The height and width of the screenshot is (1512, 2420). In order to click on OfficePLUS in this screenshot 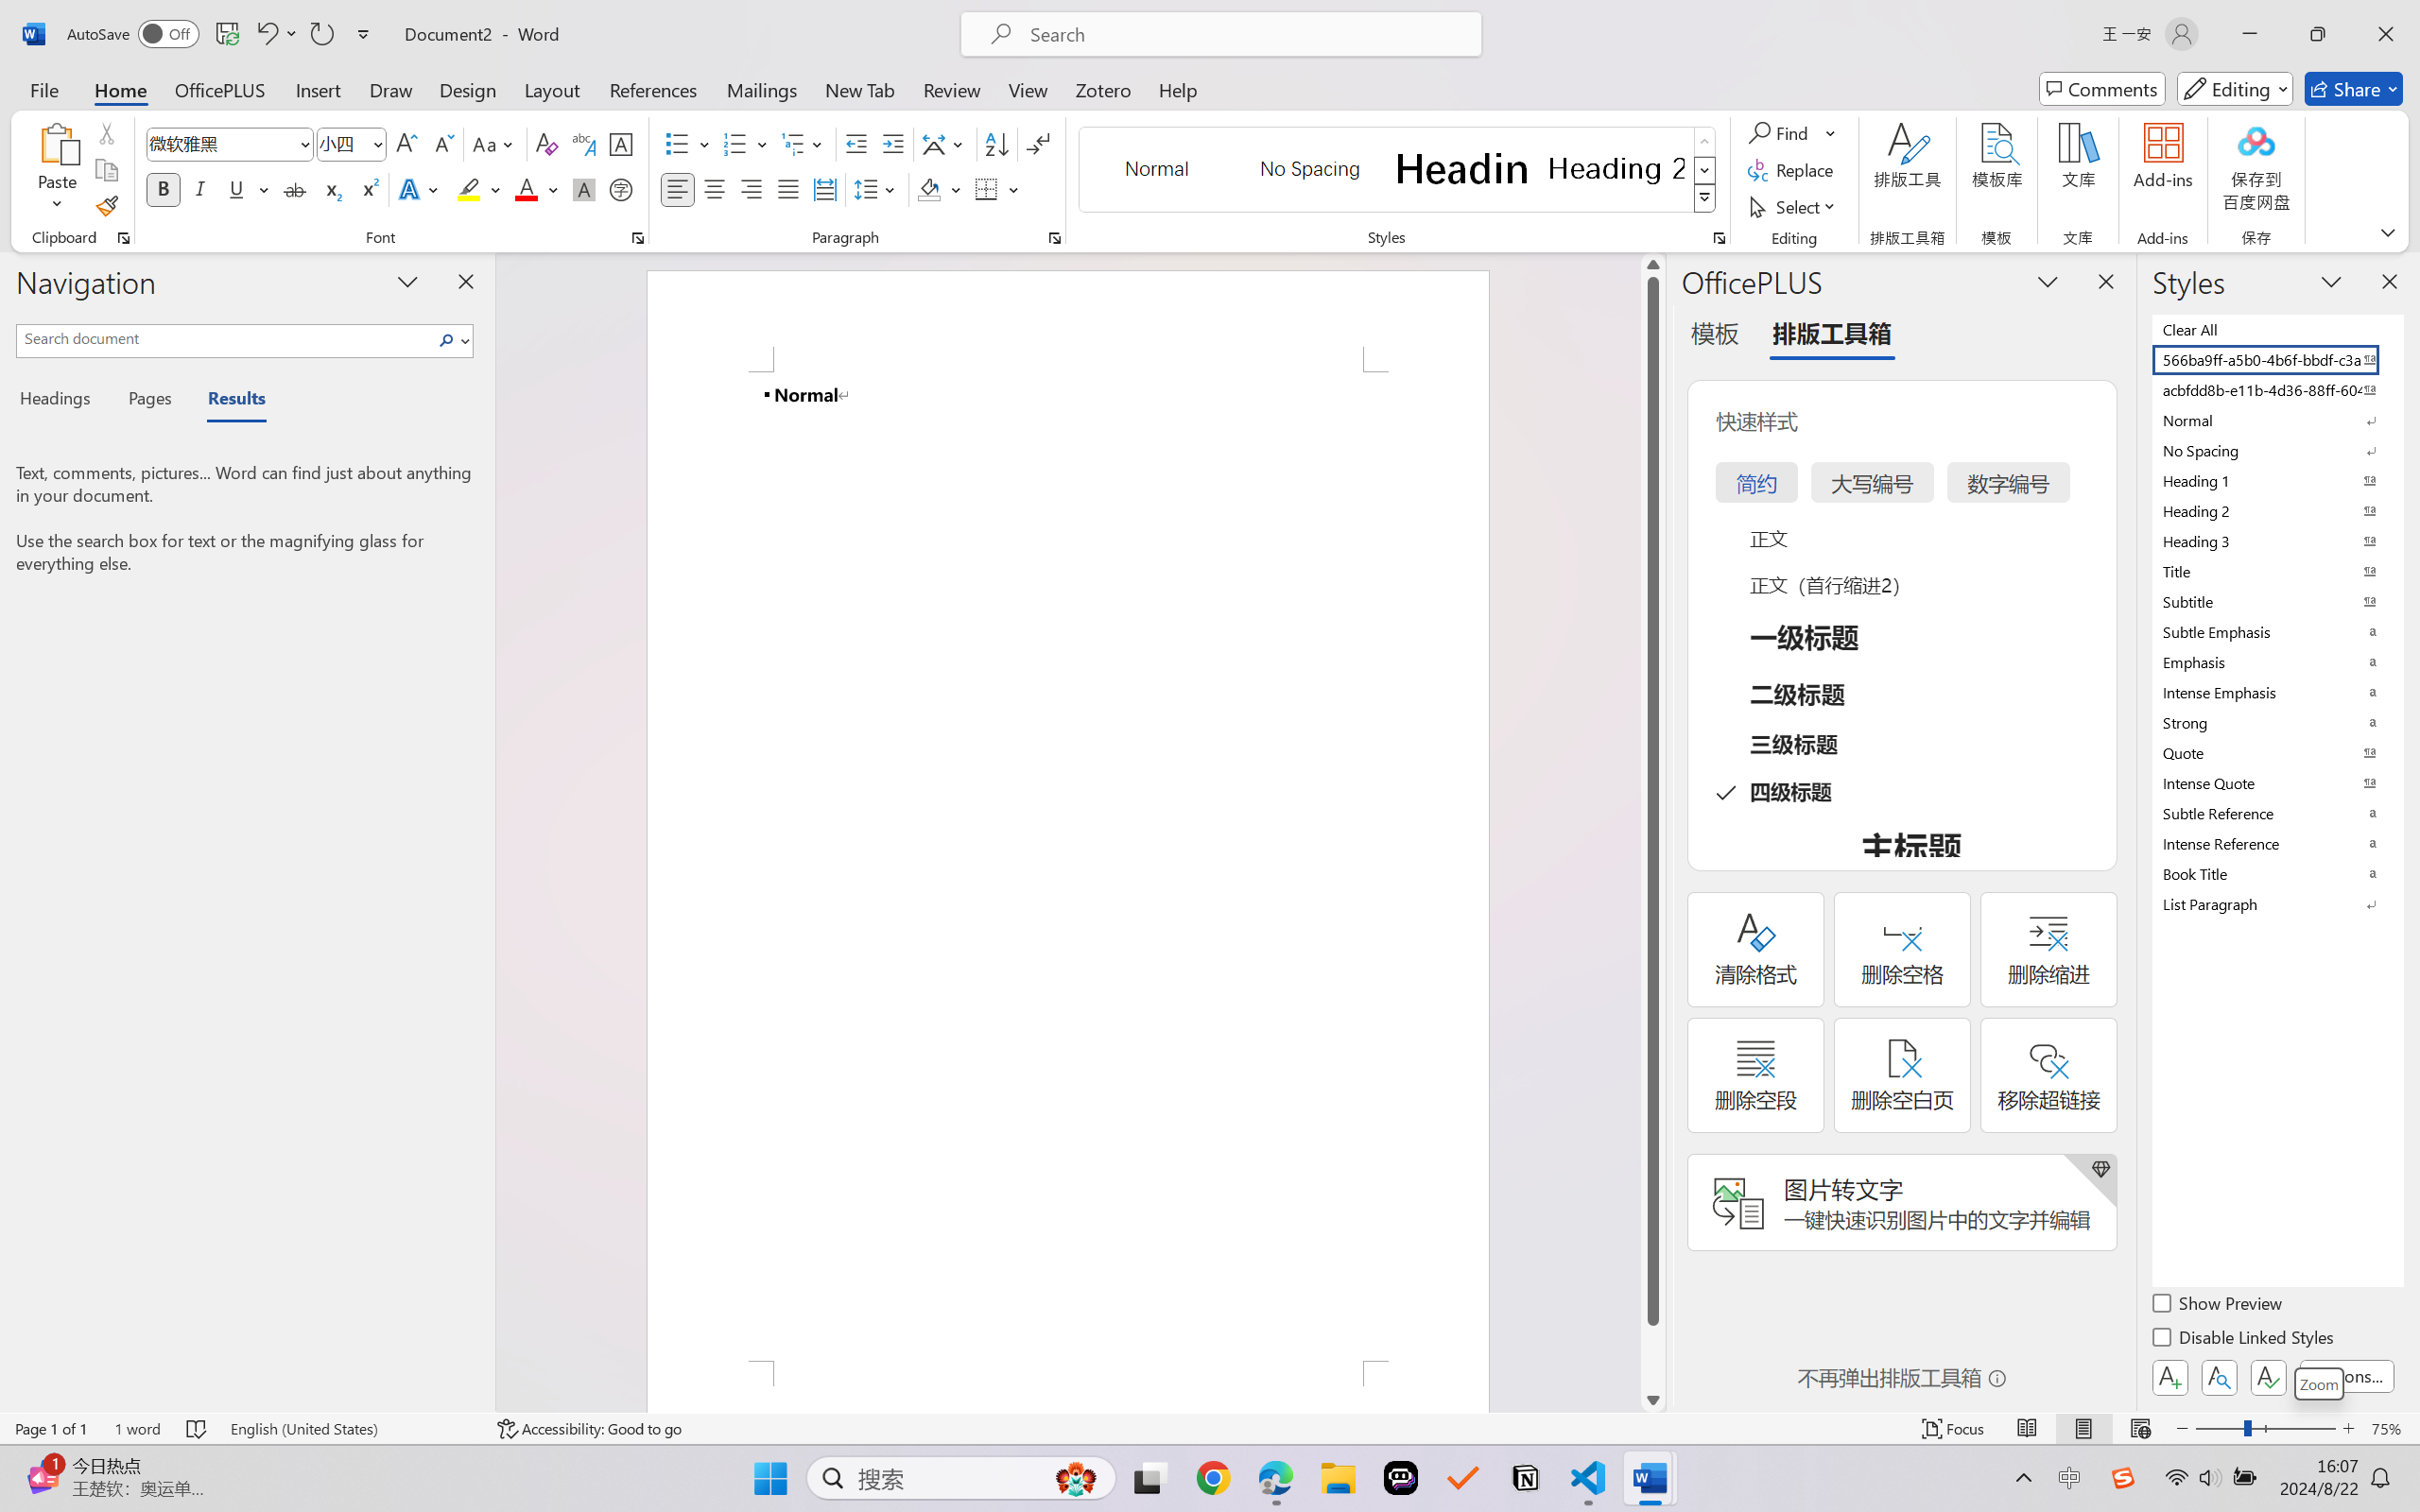, I will do `click(219, 89)`.